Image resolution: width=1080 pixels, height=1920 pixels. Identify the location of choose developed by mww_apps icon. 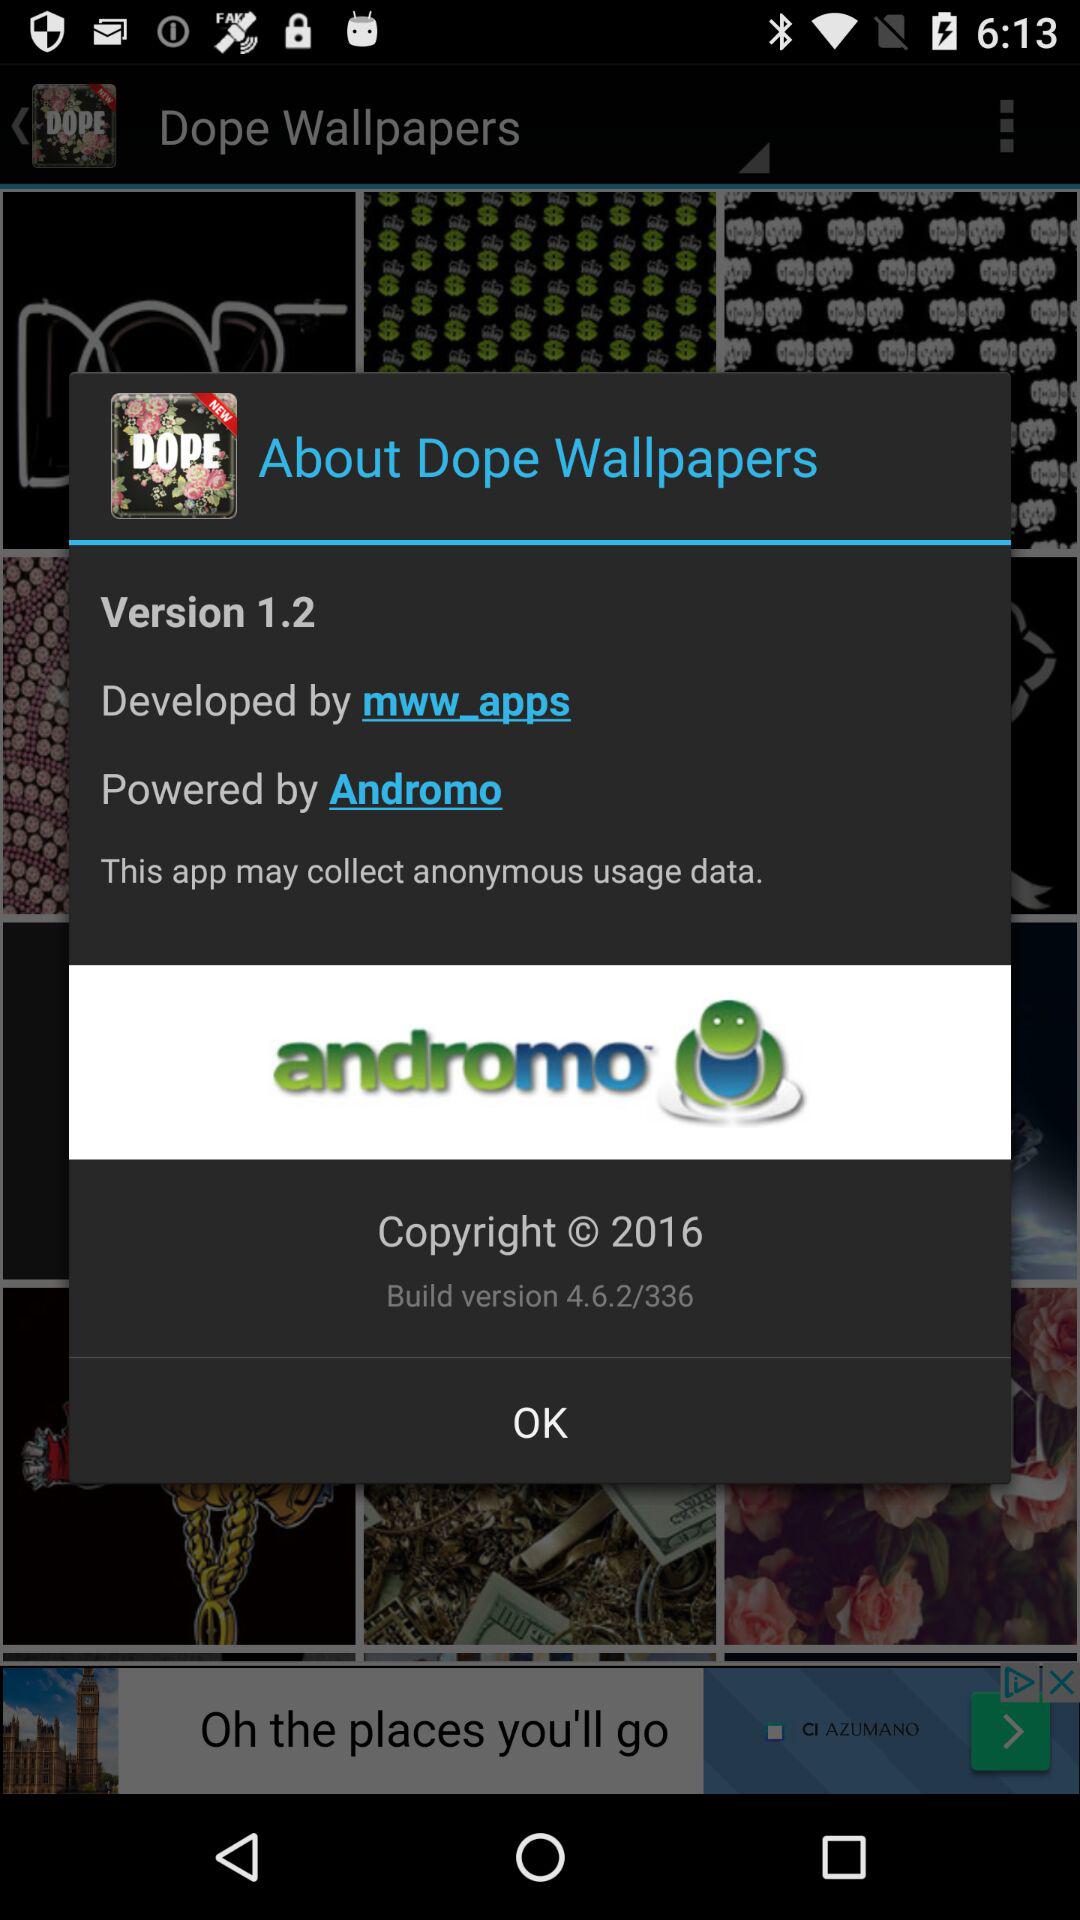
(540, 714).